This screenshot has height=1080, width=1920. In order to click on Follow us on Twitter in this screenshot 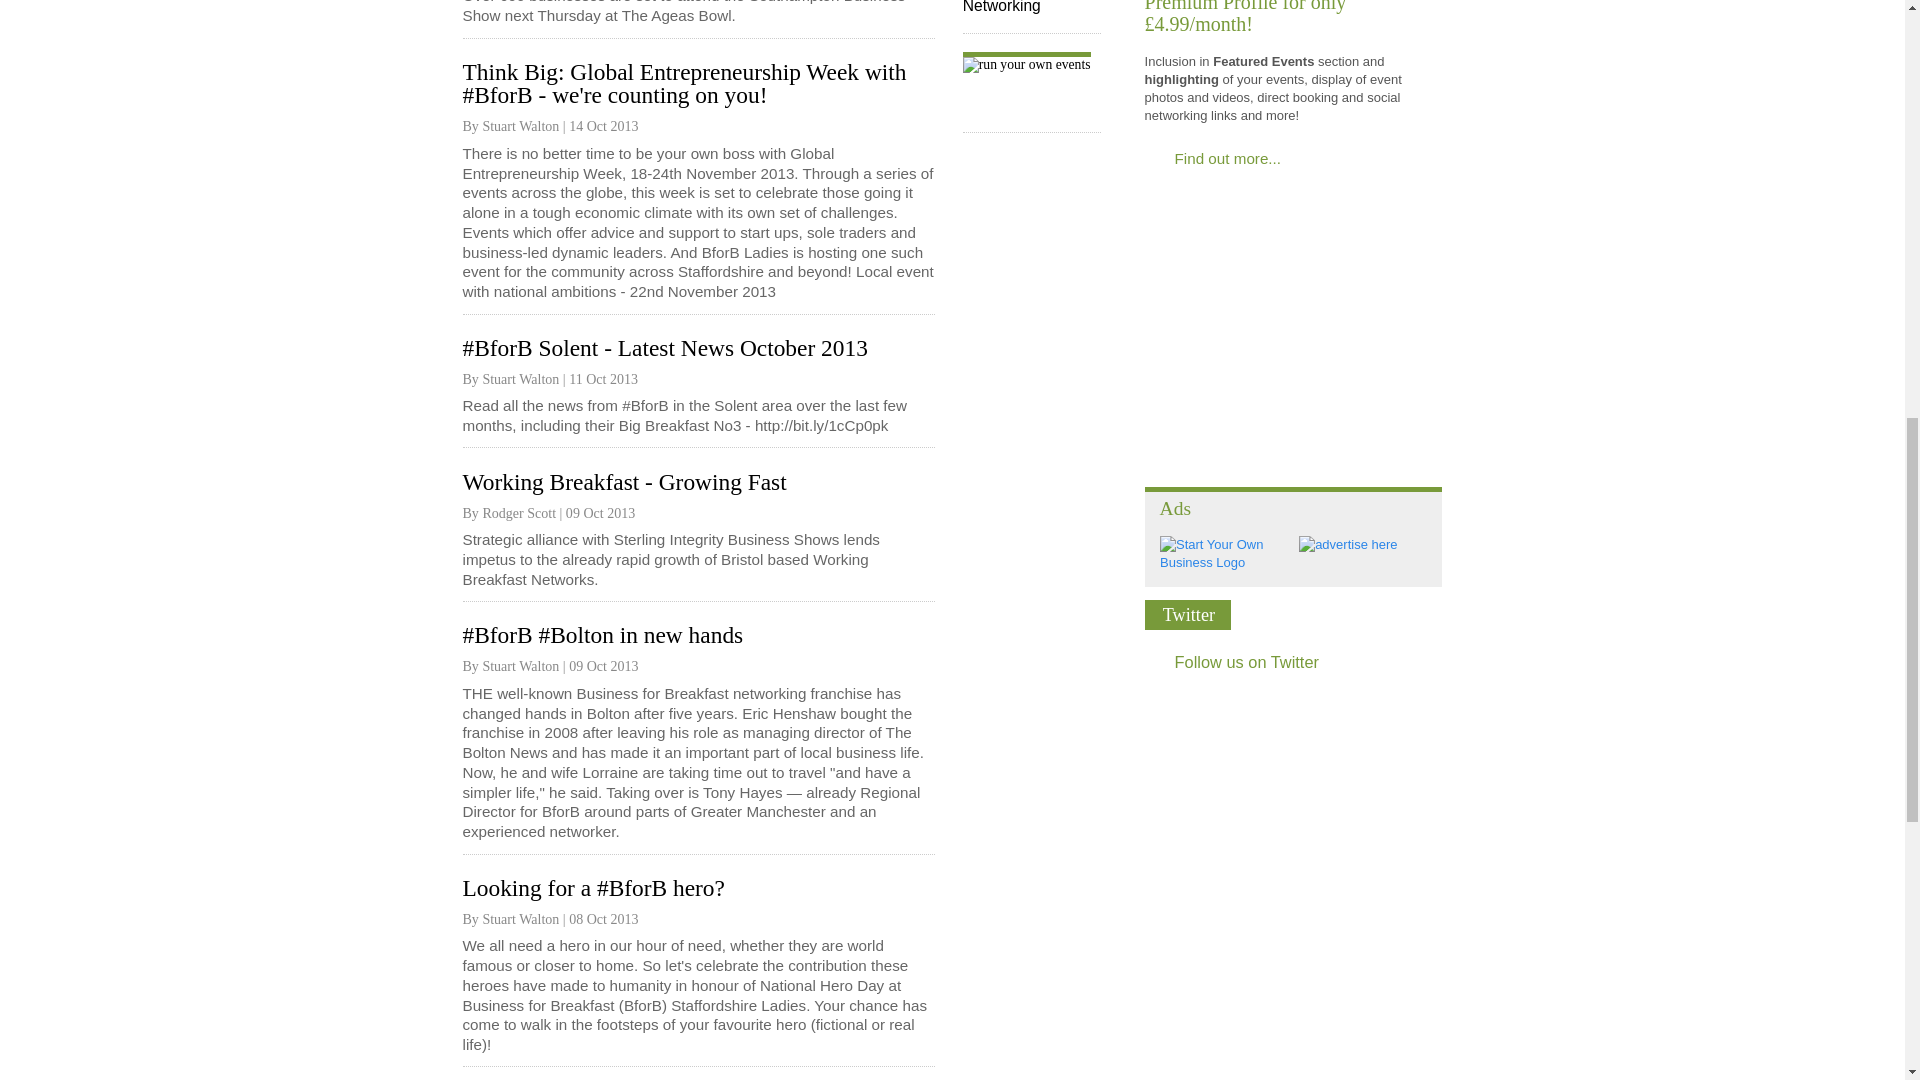, I will do `click(1294, 662)`.